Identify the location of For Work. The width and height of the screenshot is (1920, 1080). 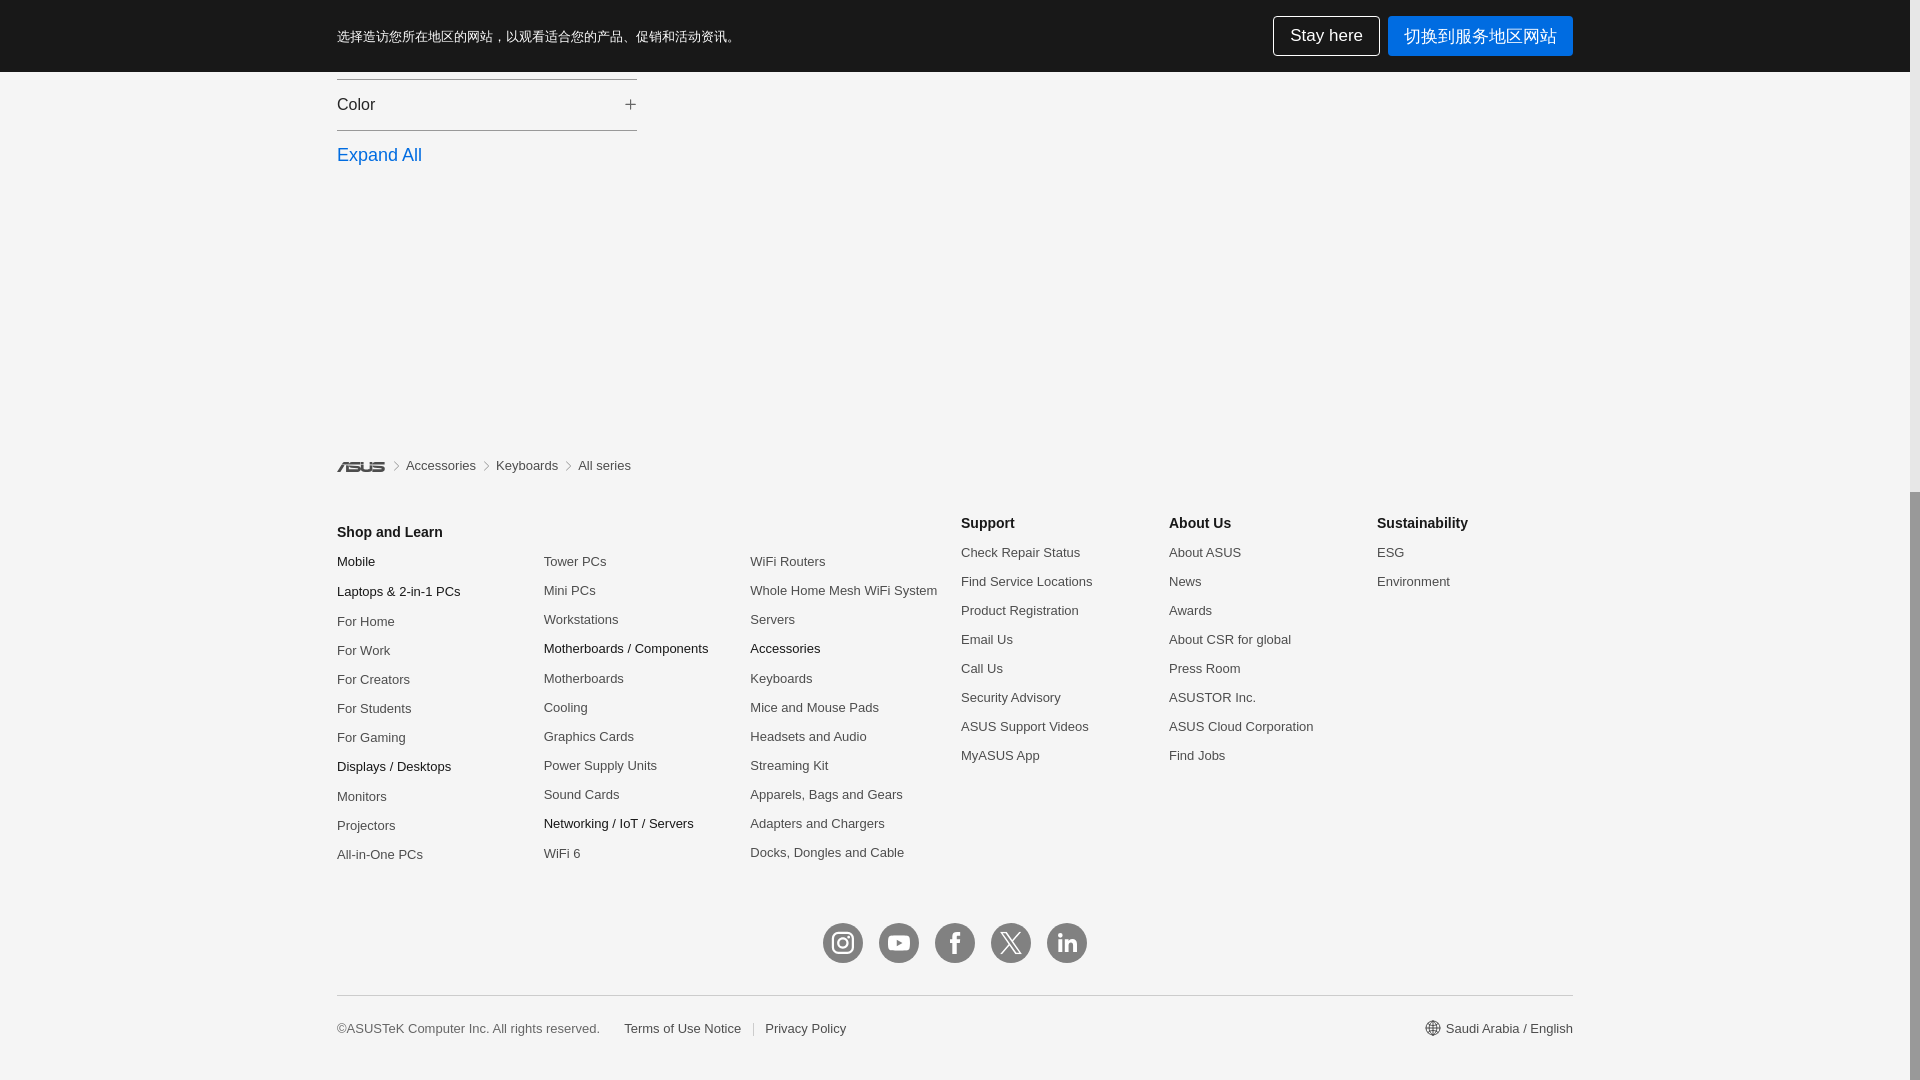
(363, 650).